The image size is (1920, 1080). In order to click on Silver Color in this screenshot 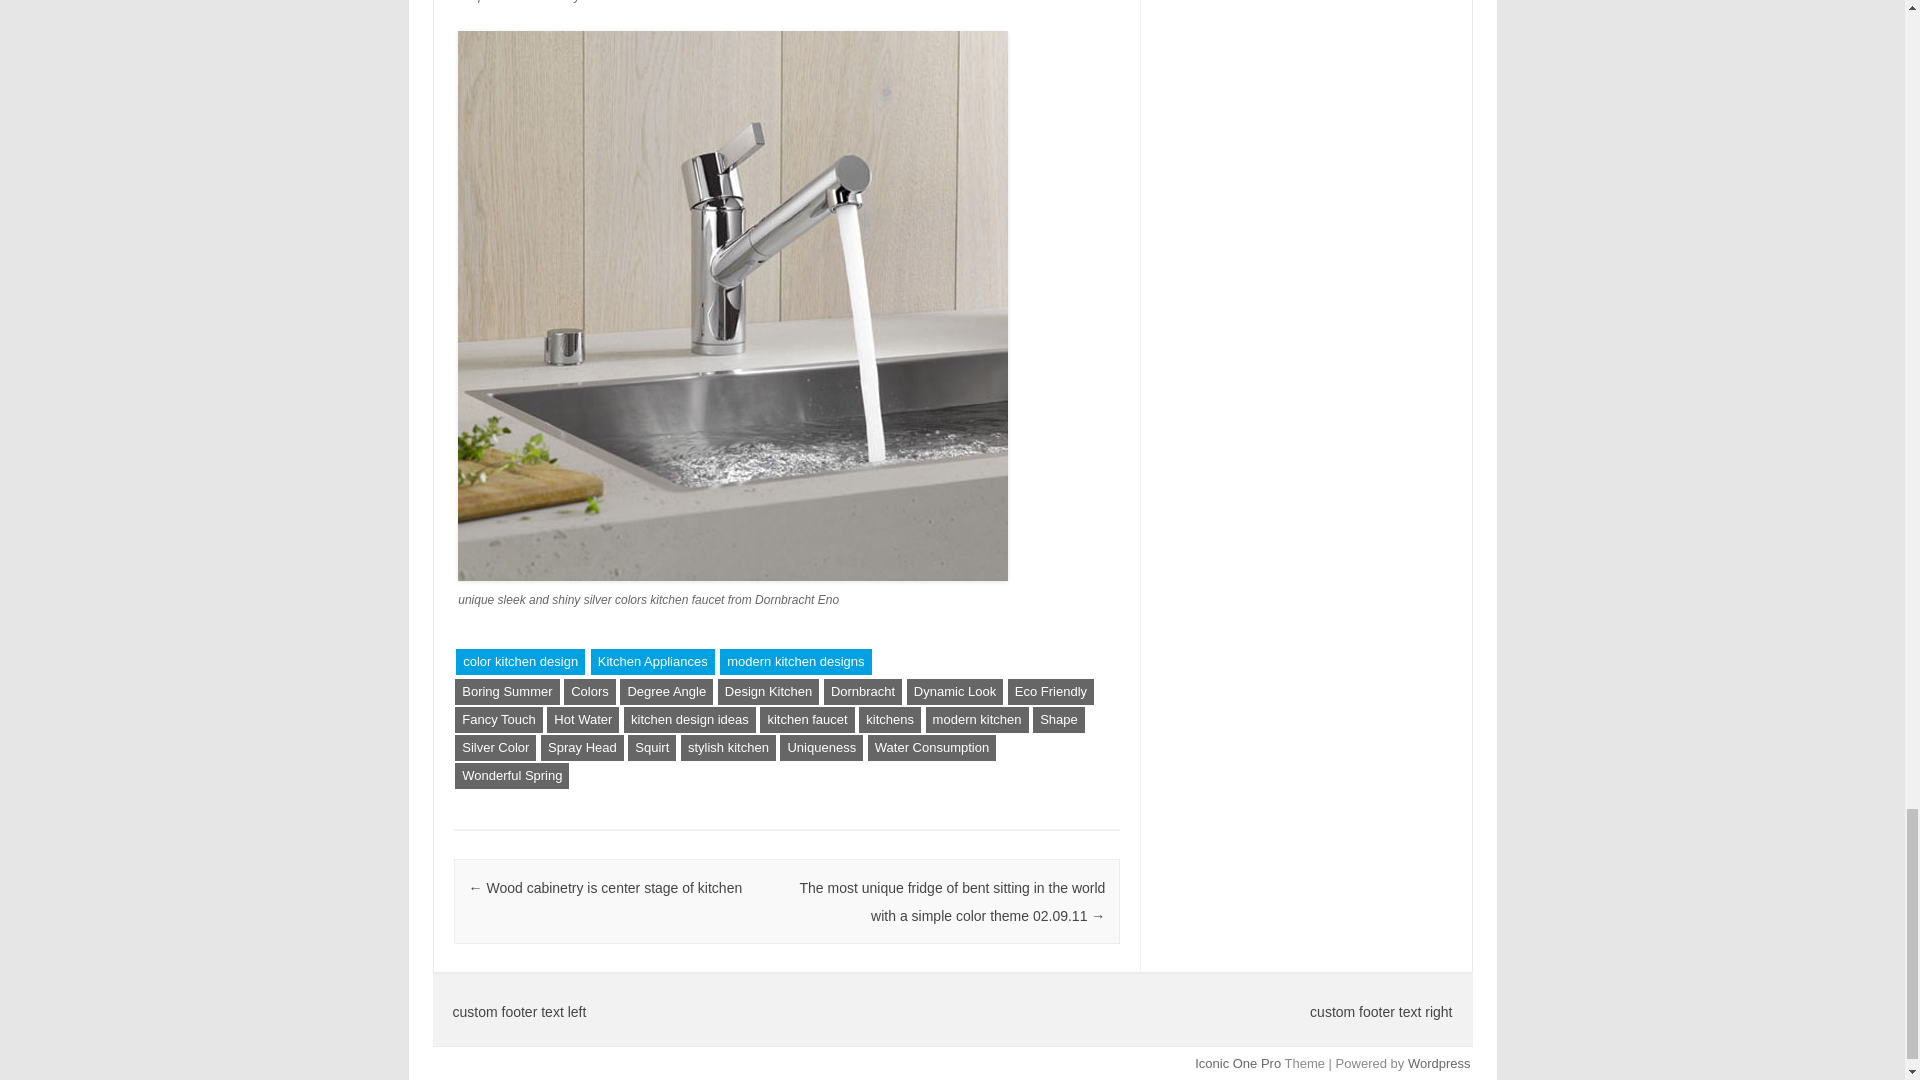, I will do `click(495, 748)`.